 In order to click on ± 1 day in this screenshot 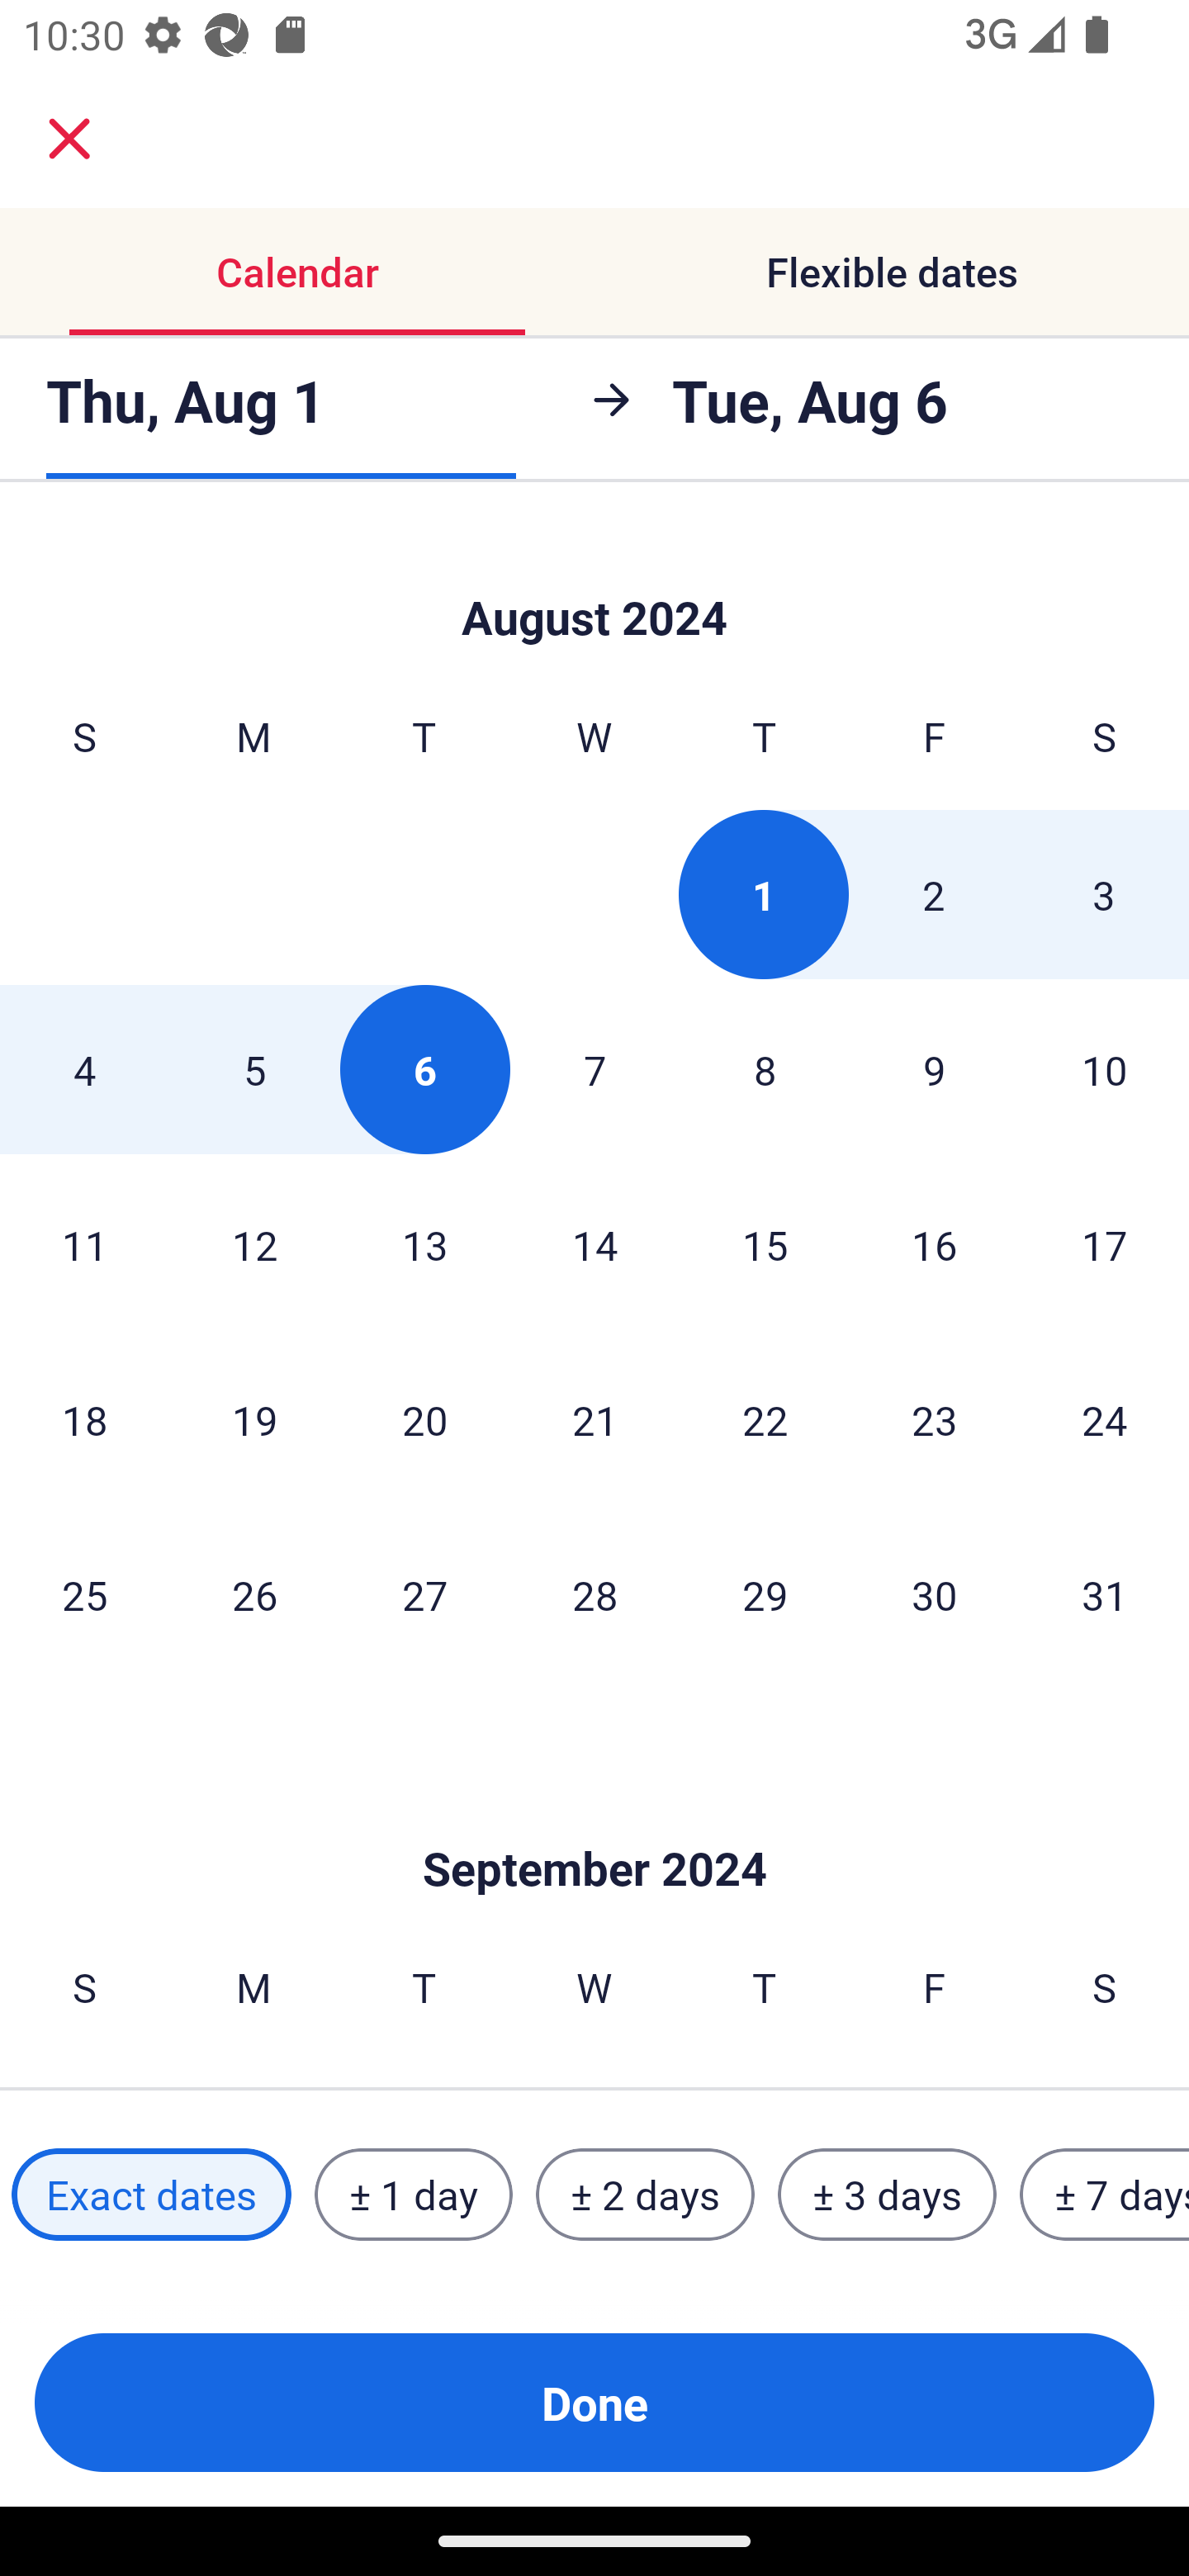, I will do `click(413, 2195)`.